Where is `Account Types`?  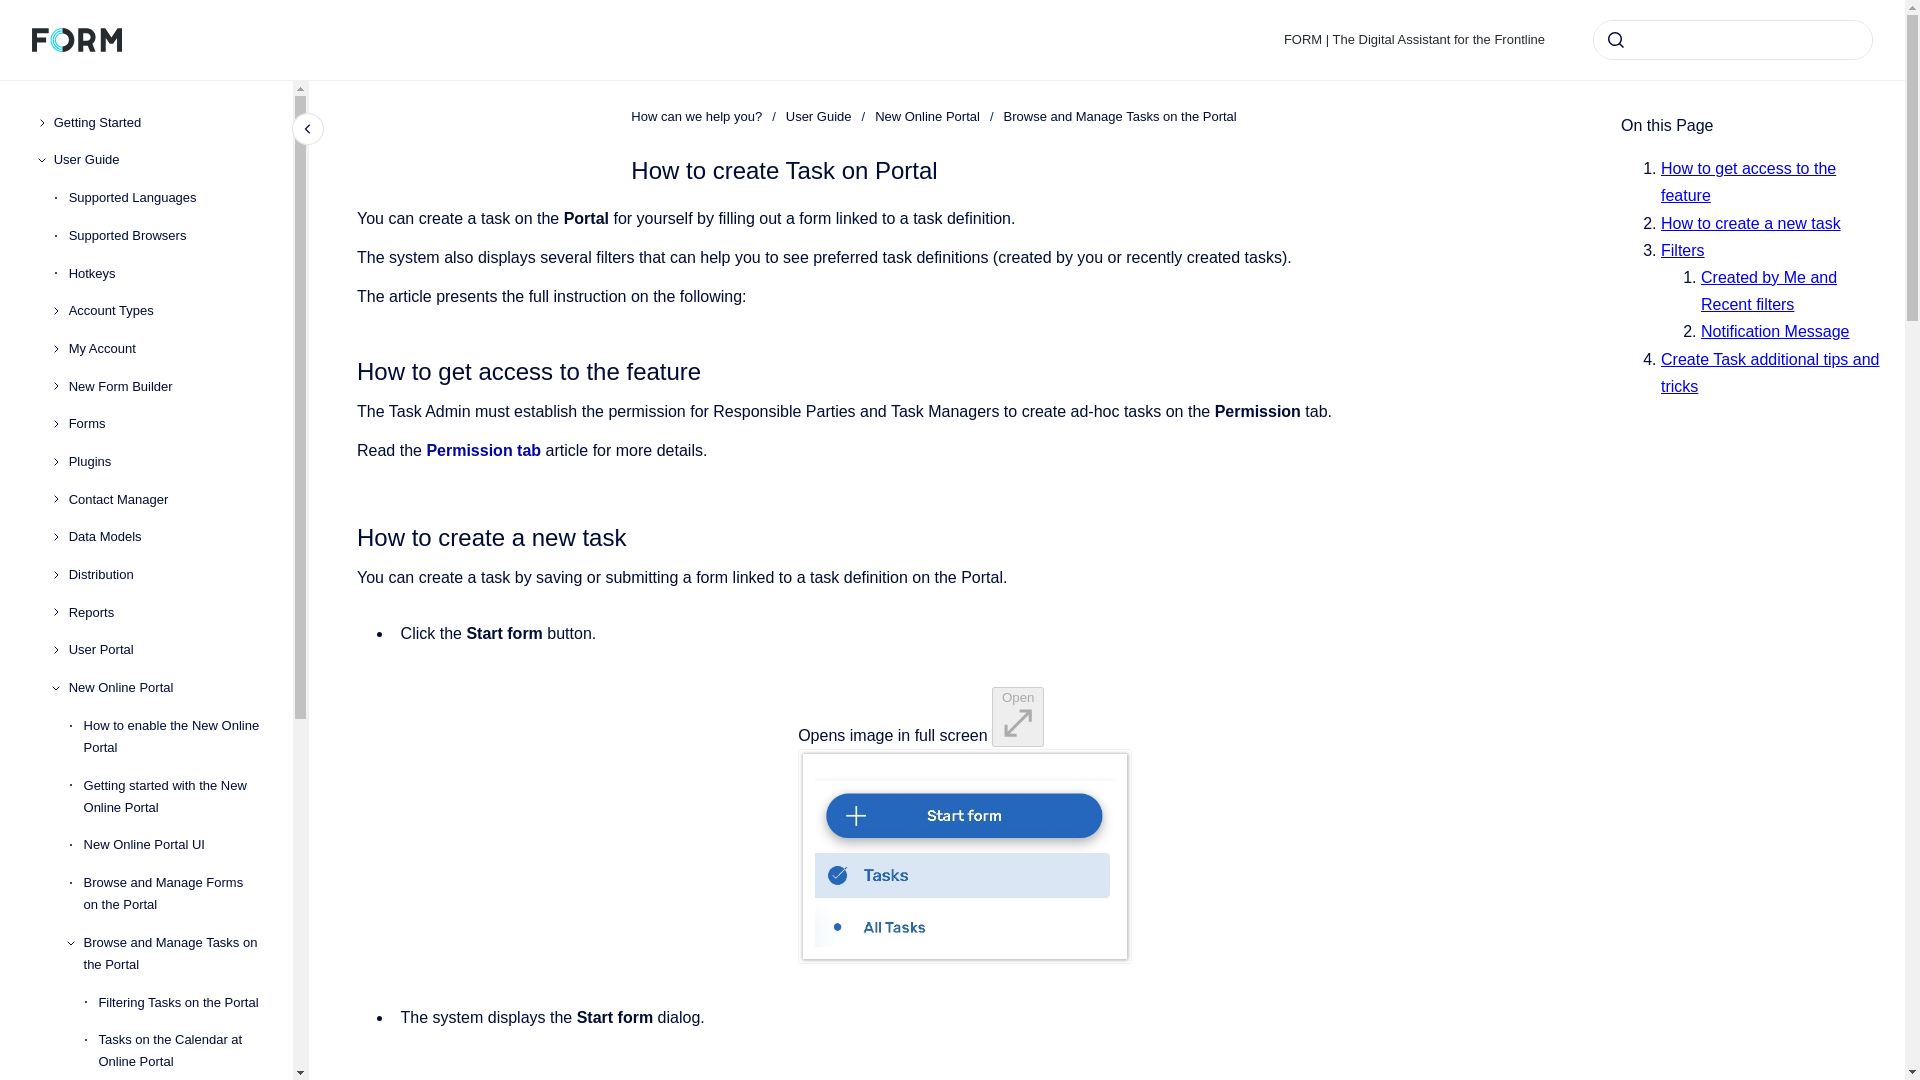
Account Types is located at coordinates (168, 310).